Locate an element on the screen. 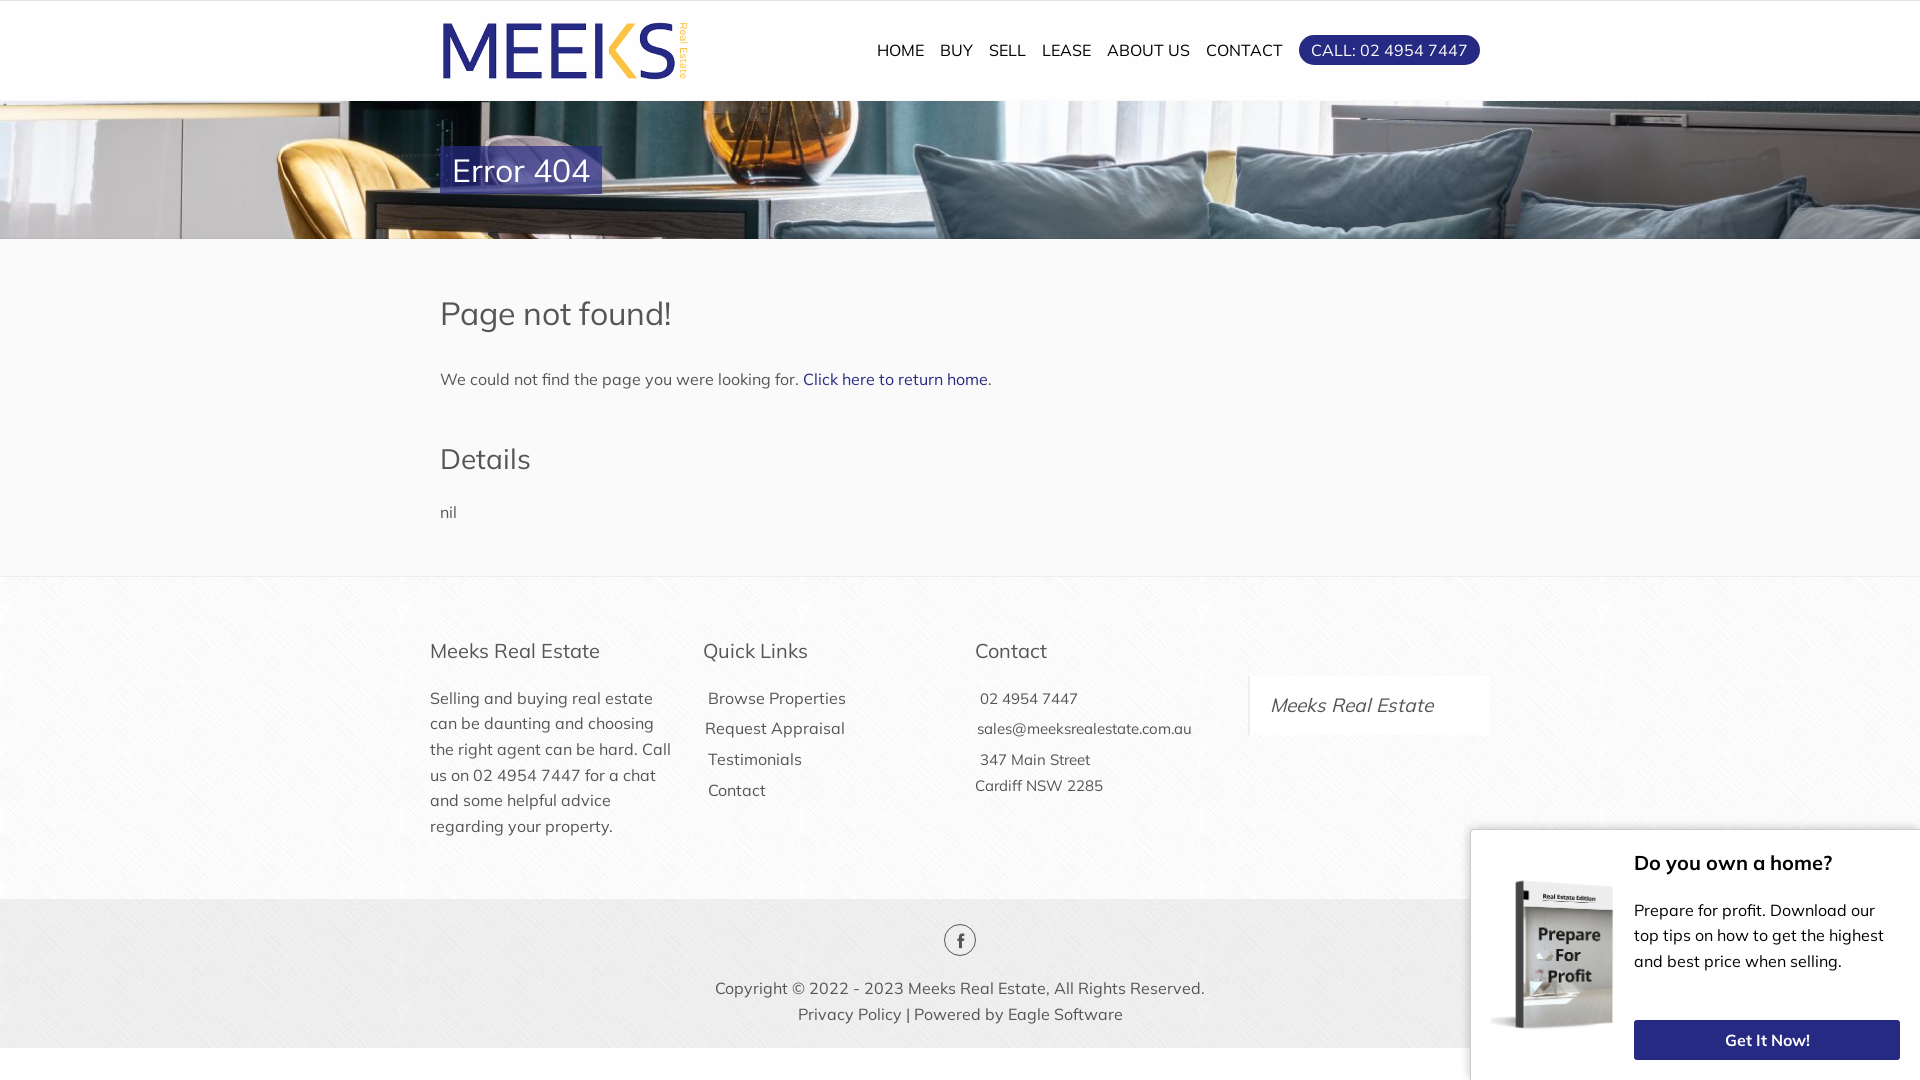 This screenshot has width=1920, height=1080. 02 4954 7447 is located at coordinates (527, 775).